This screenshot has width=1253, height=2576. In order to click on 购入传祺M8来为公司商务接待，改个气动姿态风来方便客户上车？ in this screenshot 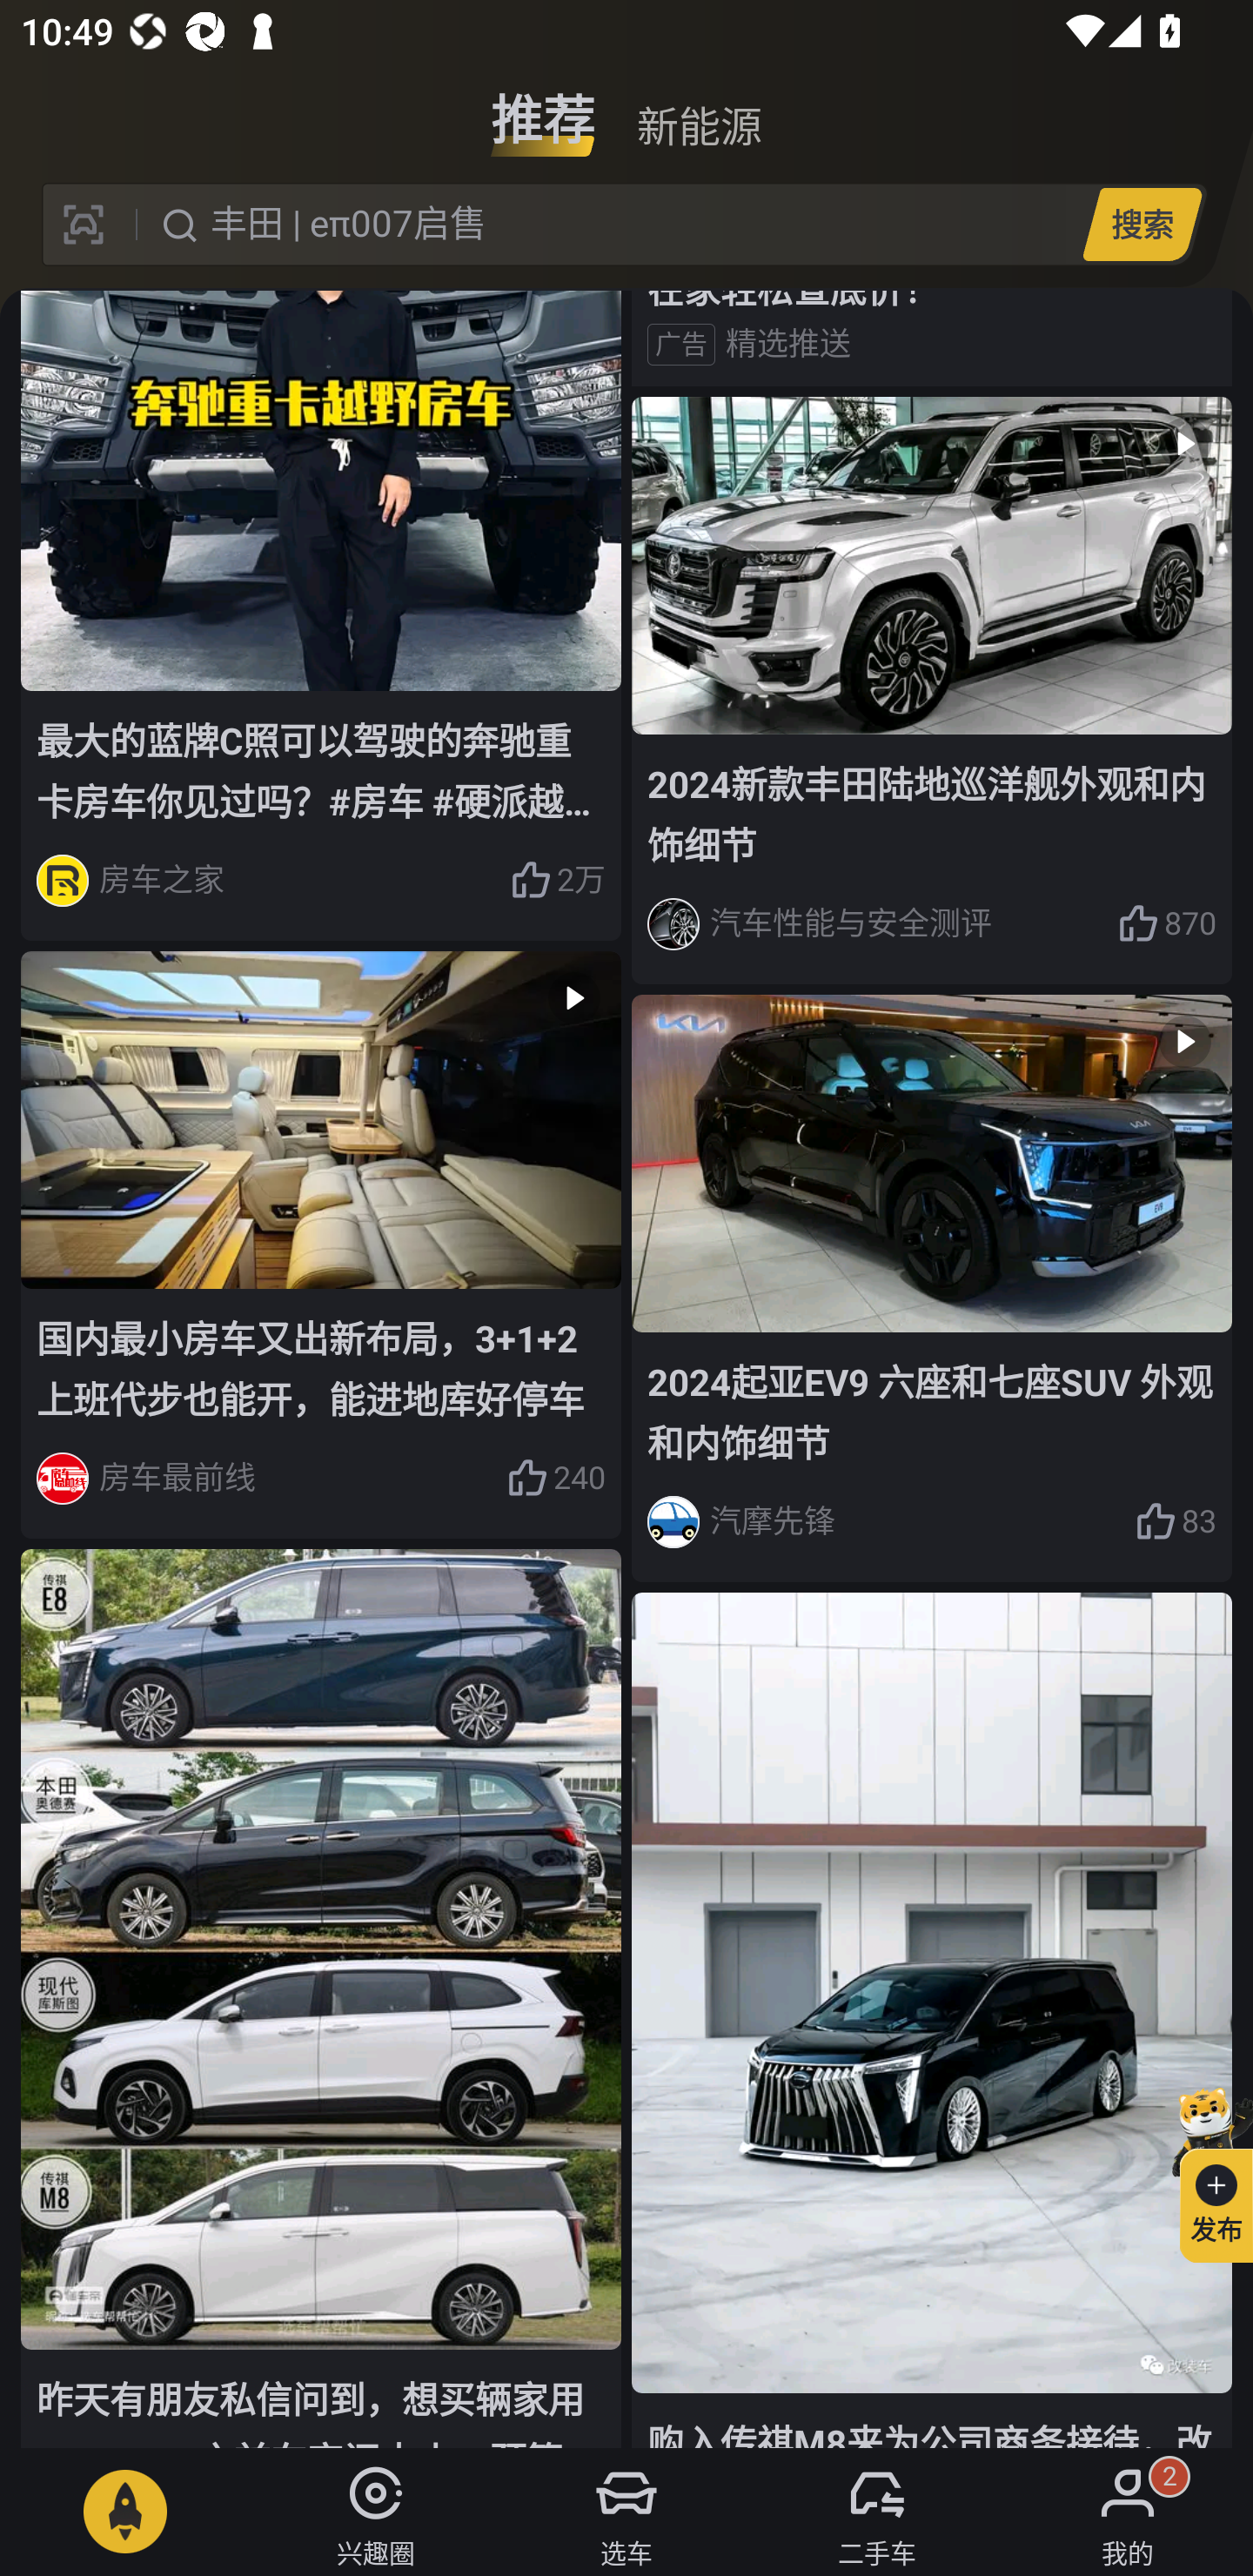, I will do `click(931, 2019)`.